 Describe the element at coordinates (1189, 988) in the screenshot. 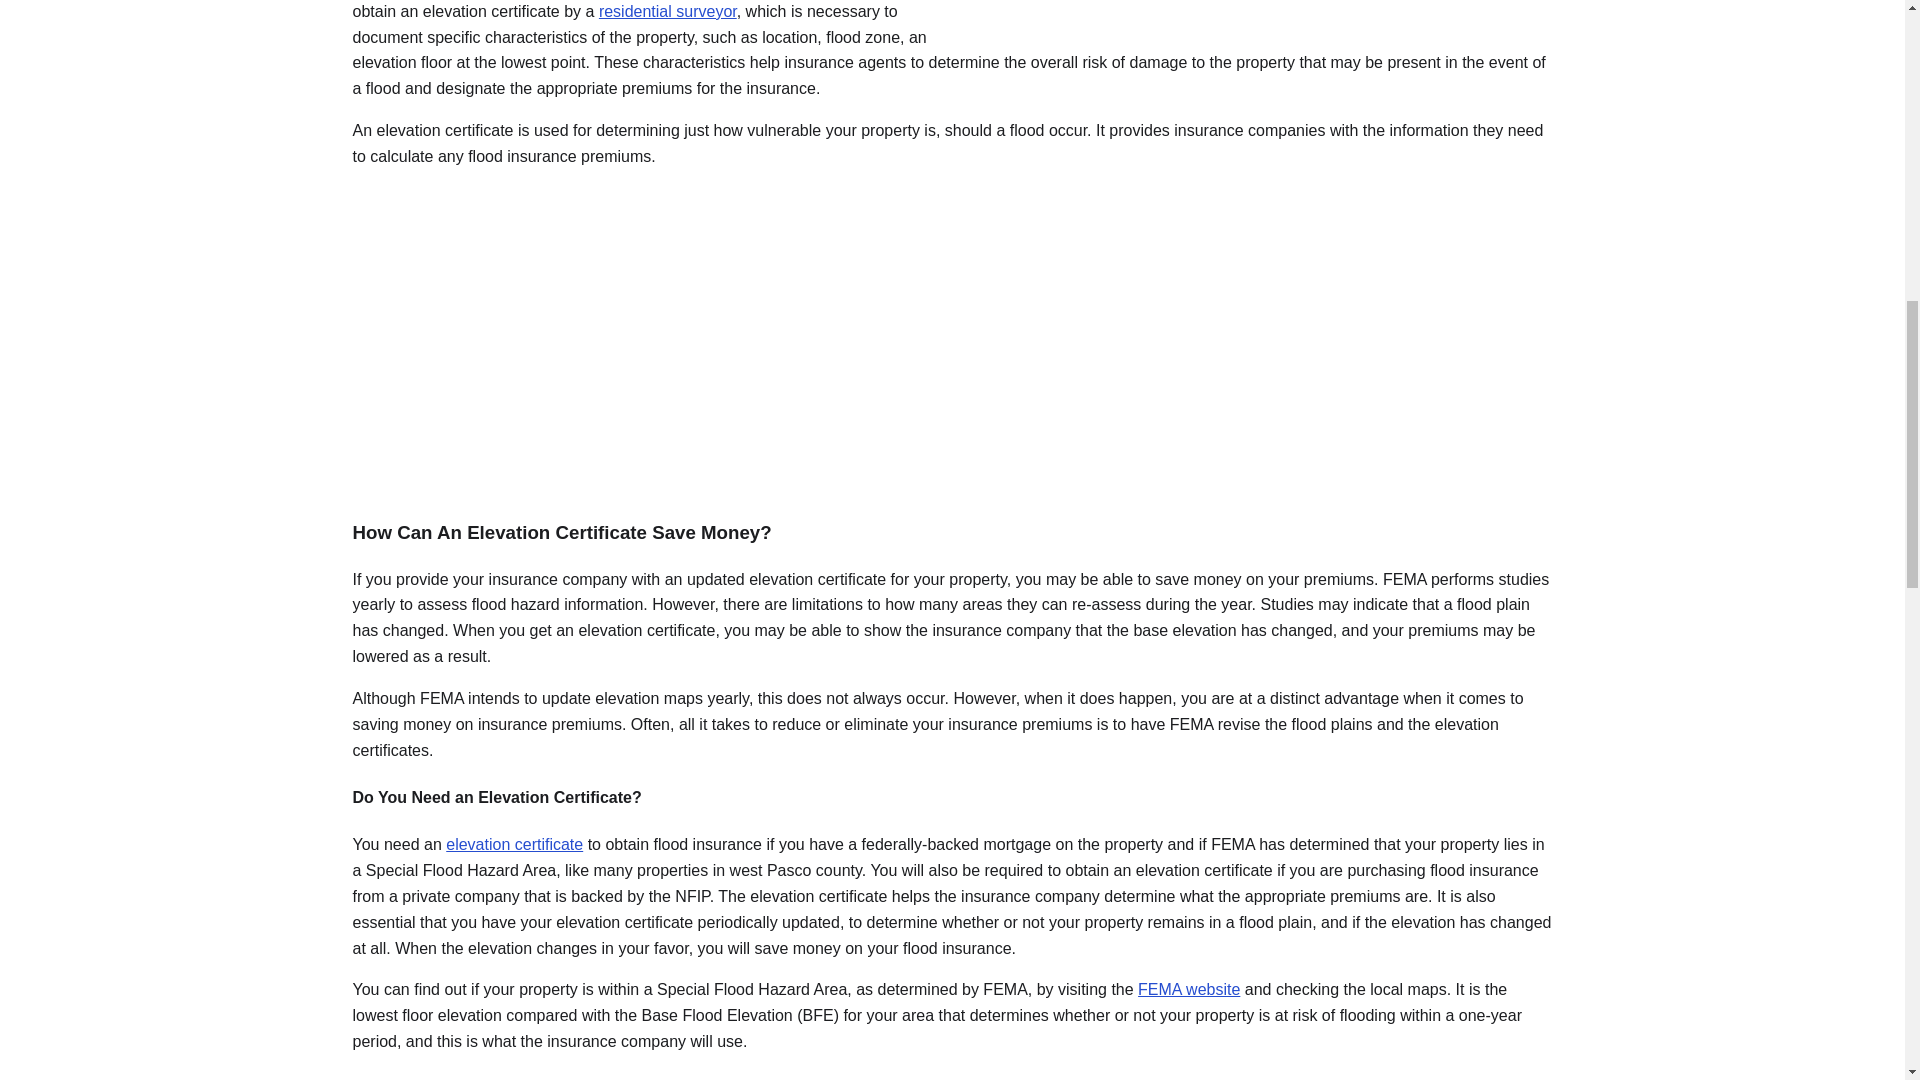

I see `FEMA website` at that location.